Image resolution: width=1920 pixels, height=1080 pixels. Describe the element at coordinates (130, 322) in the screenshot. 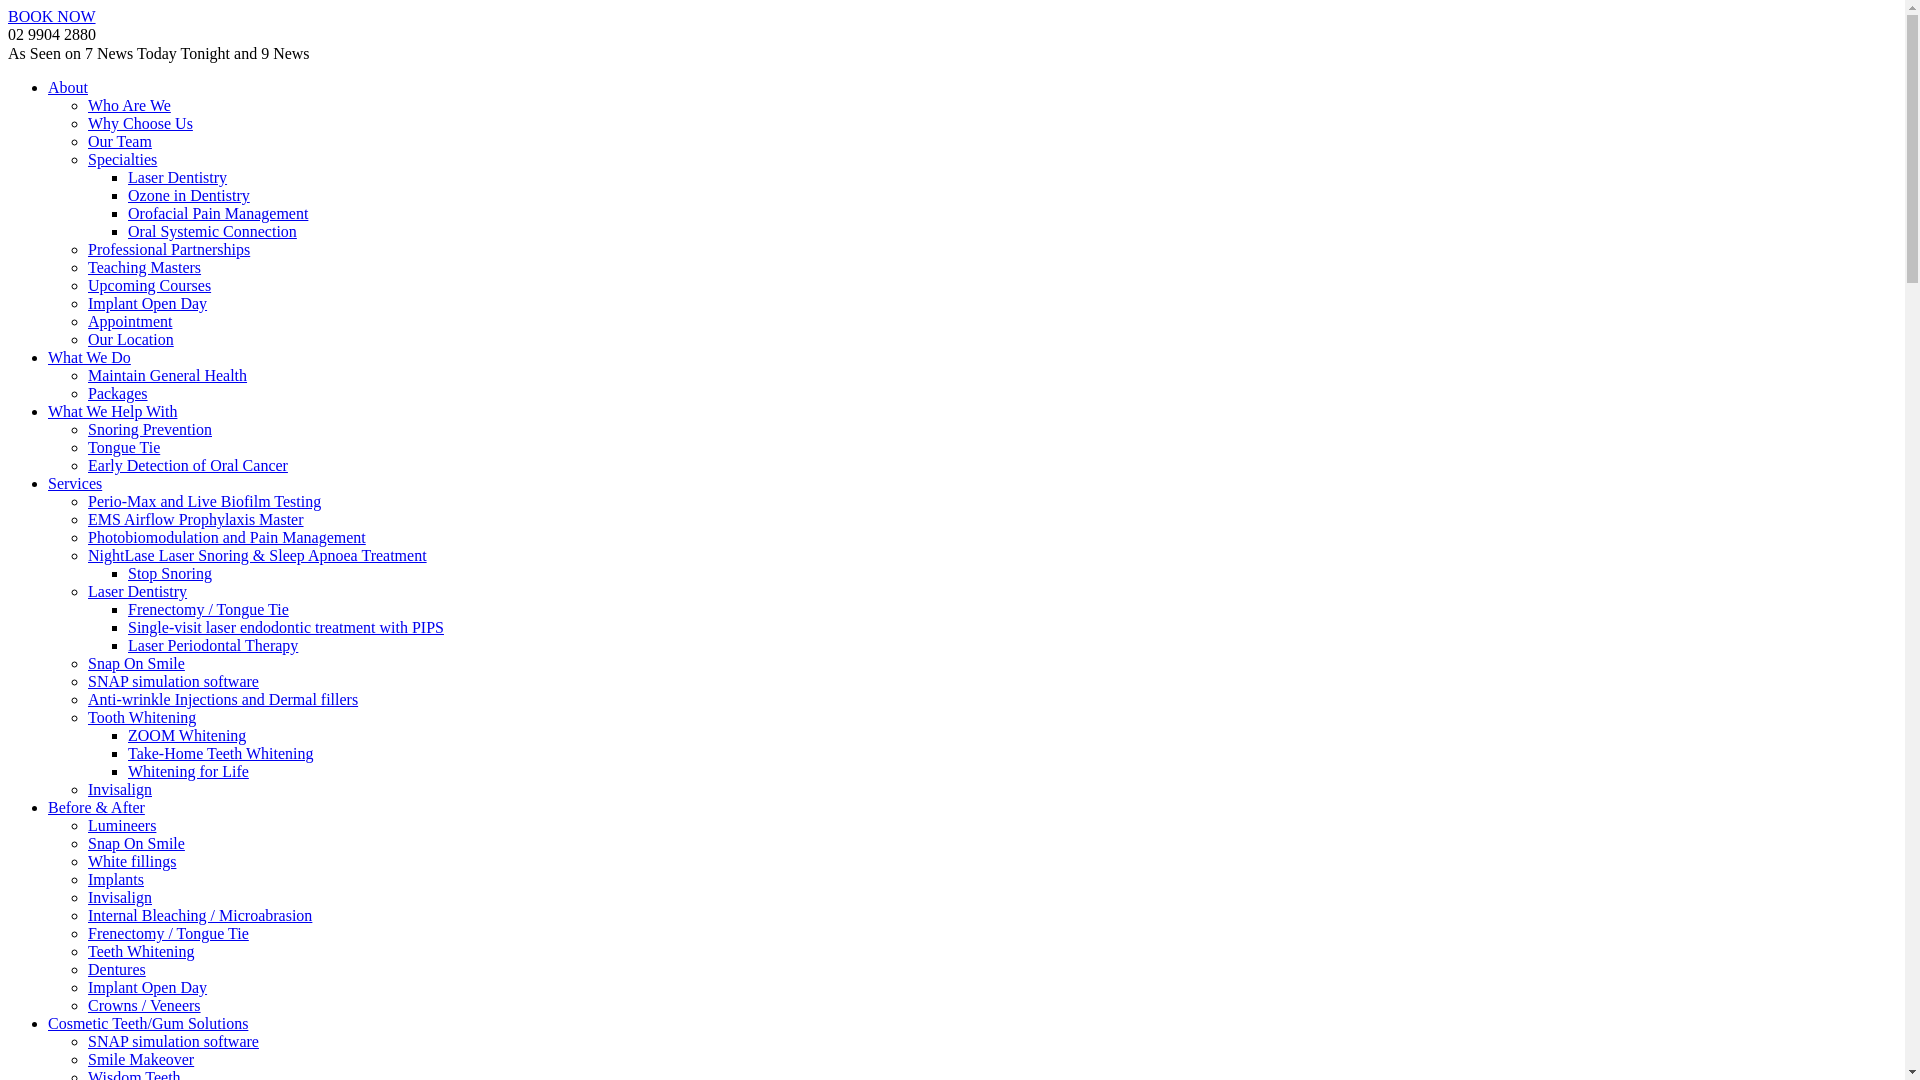

I see `Appointment` at that location.